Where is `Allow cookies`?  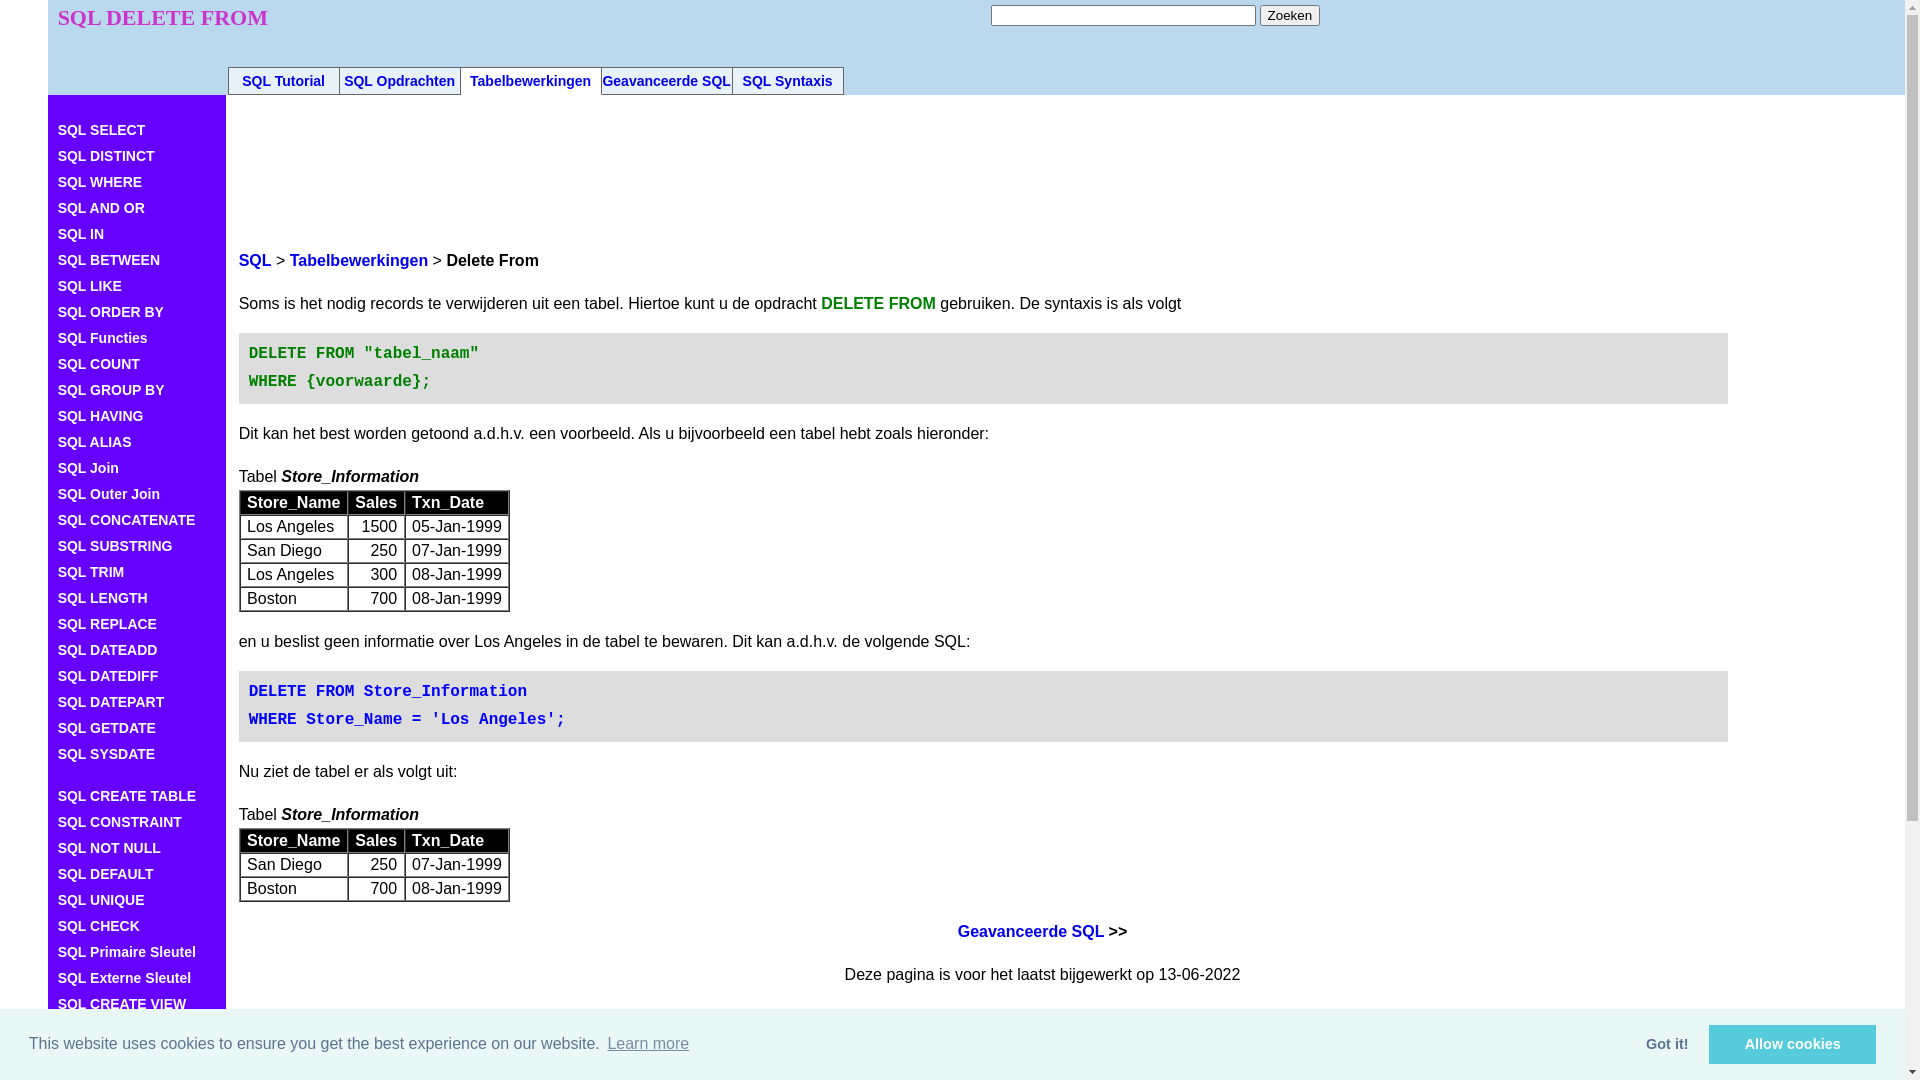
Allow cookies is located at coordinates (1792, 1044).